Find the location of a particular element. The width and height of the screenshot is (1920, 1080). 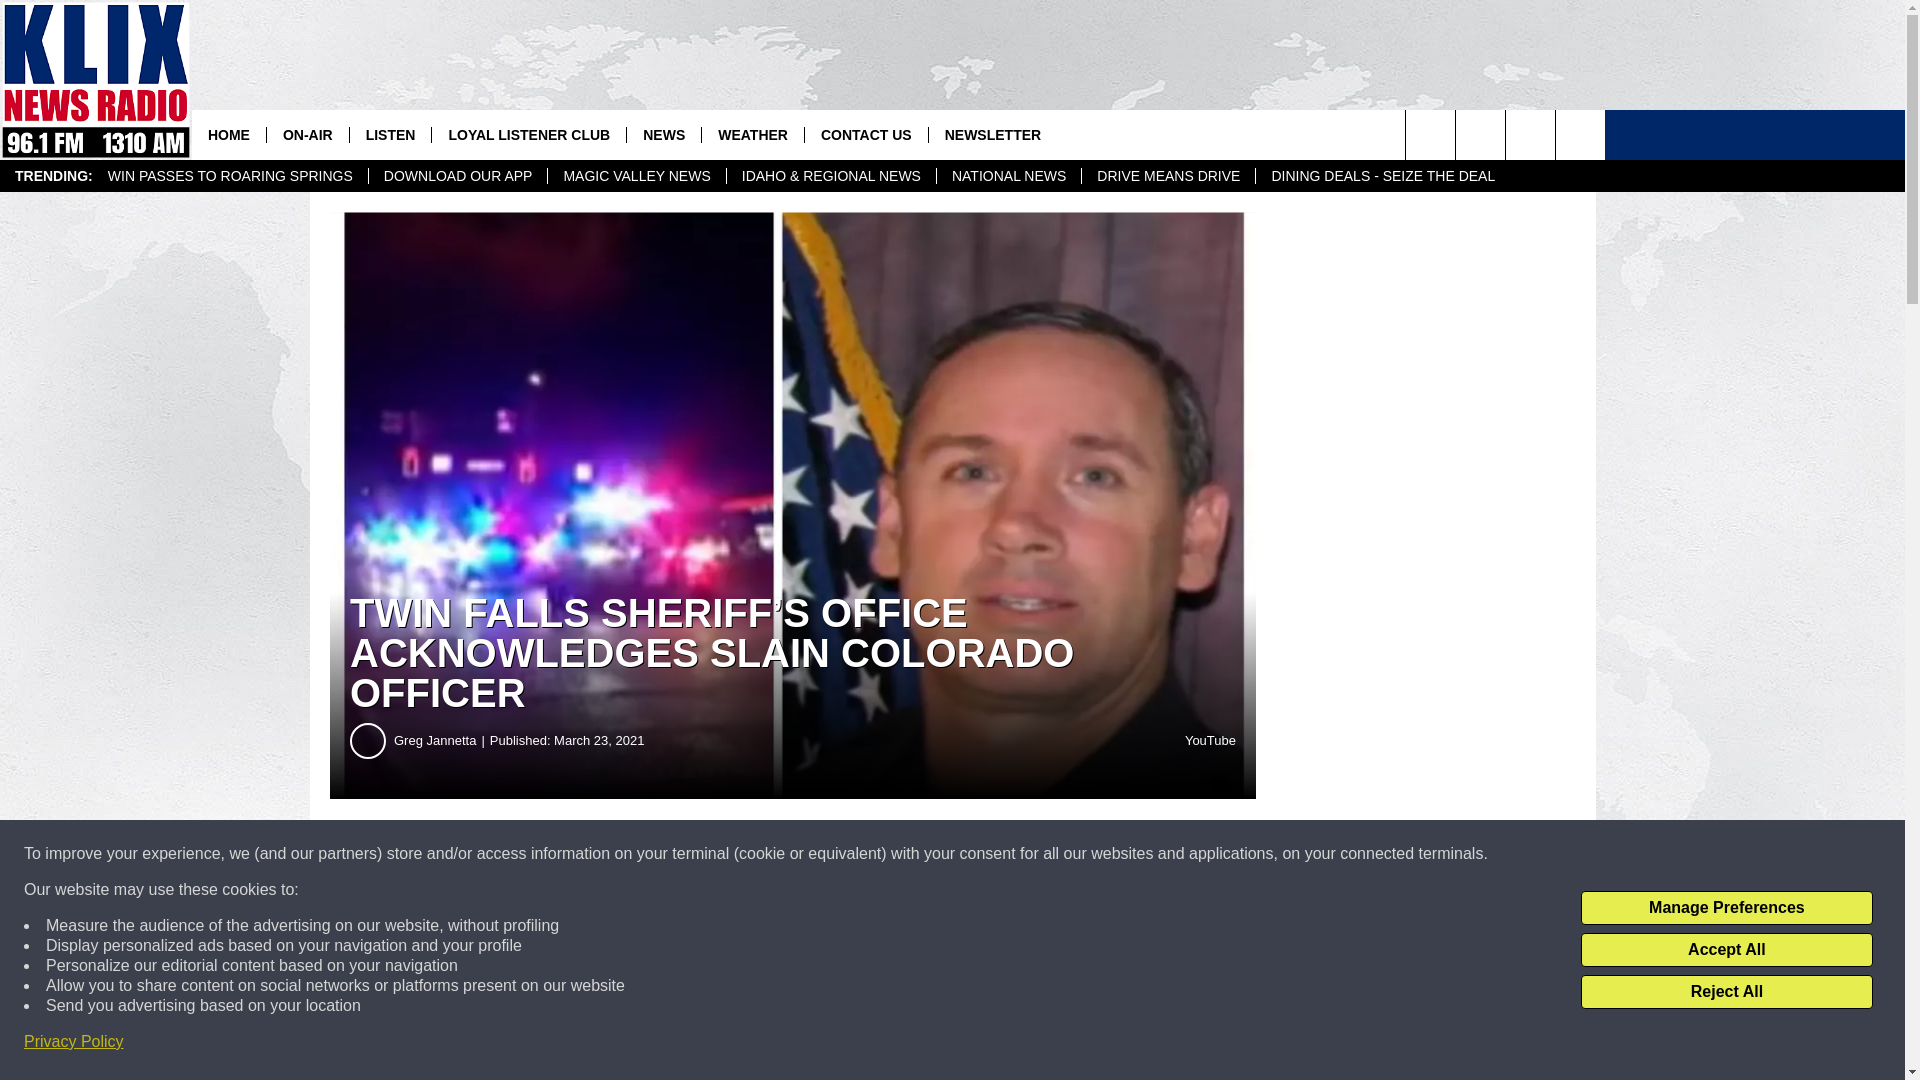

Accept All is located at coordinates (1726, 950).